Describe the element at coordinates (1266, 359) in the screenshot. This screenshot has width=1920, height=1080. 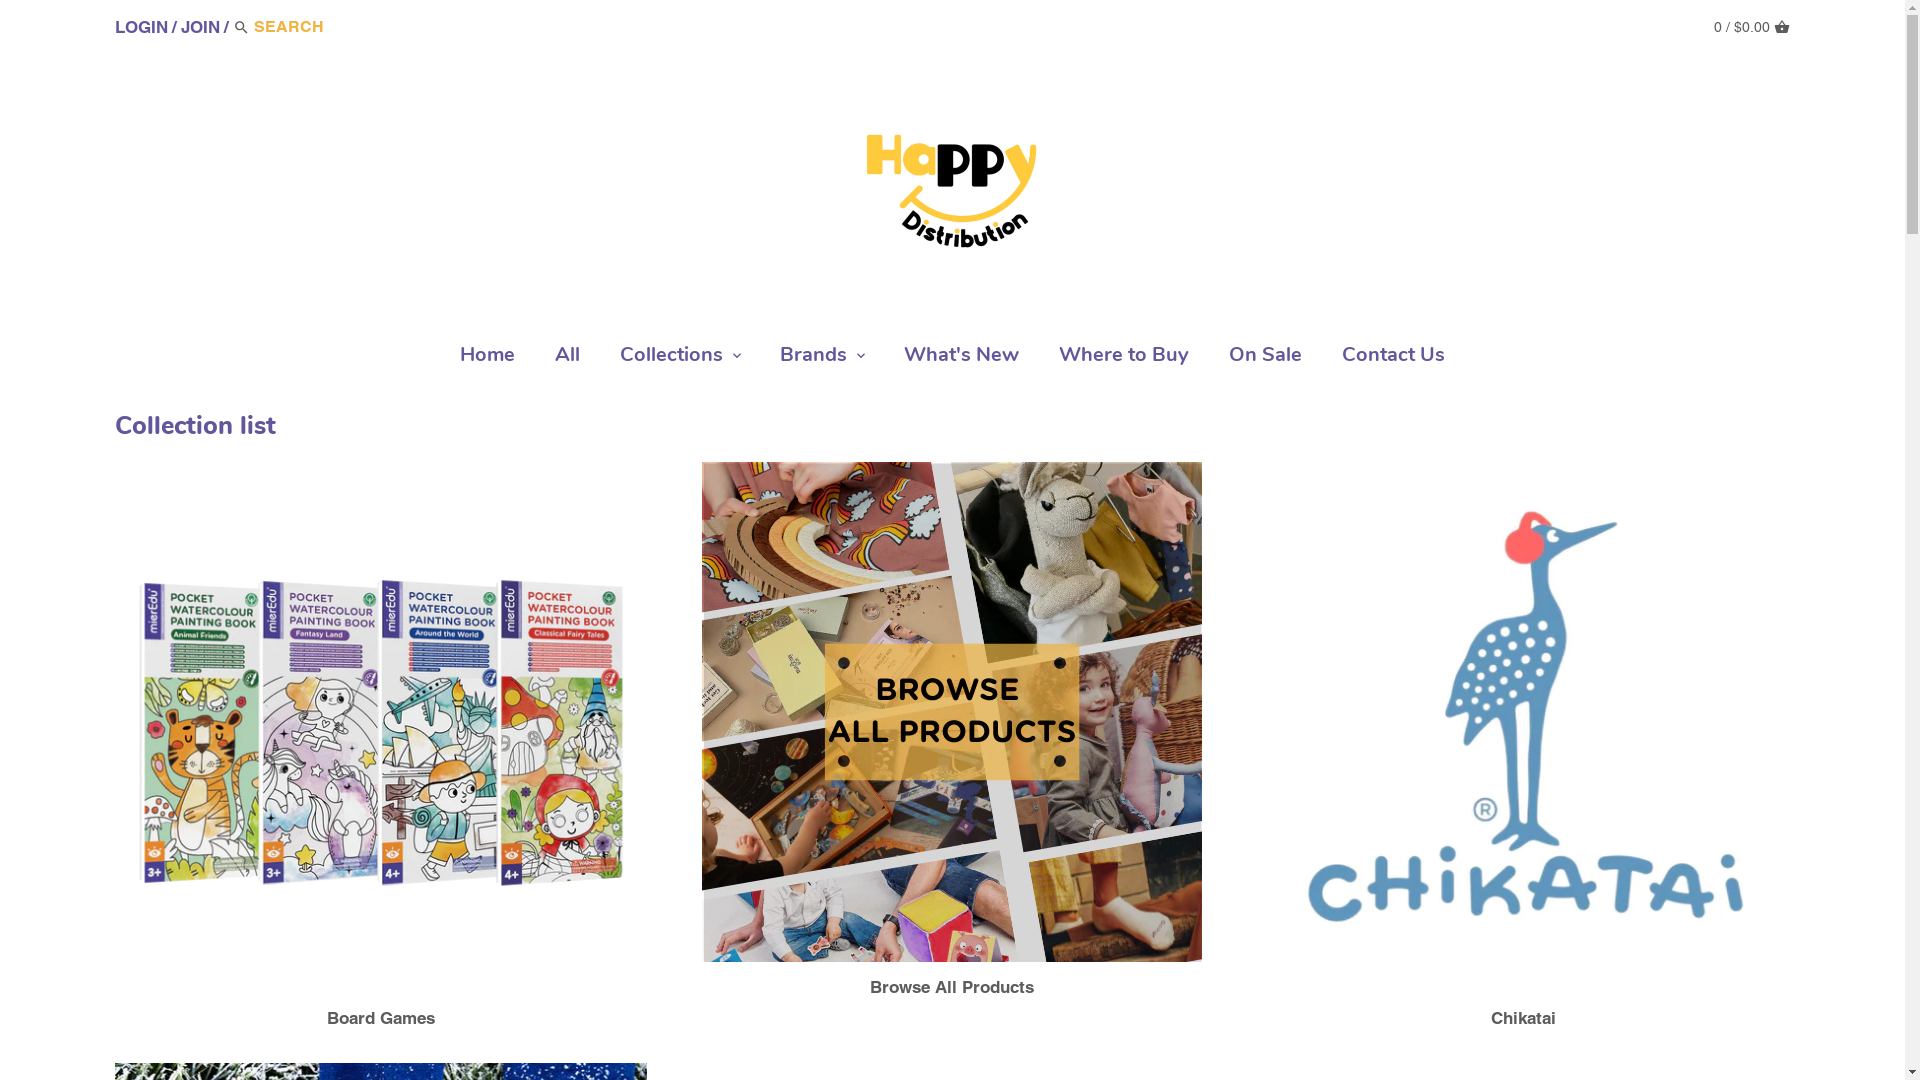
I see `On Sale` at that location.